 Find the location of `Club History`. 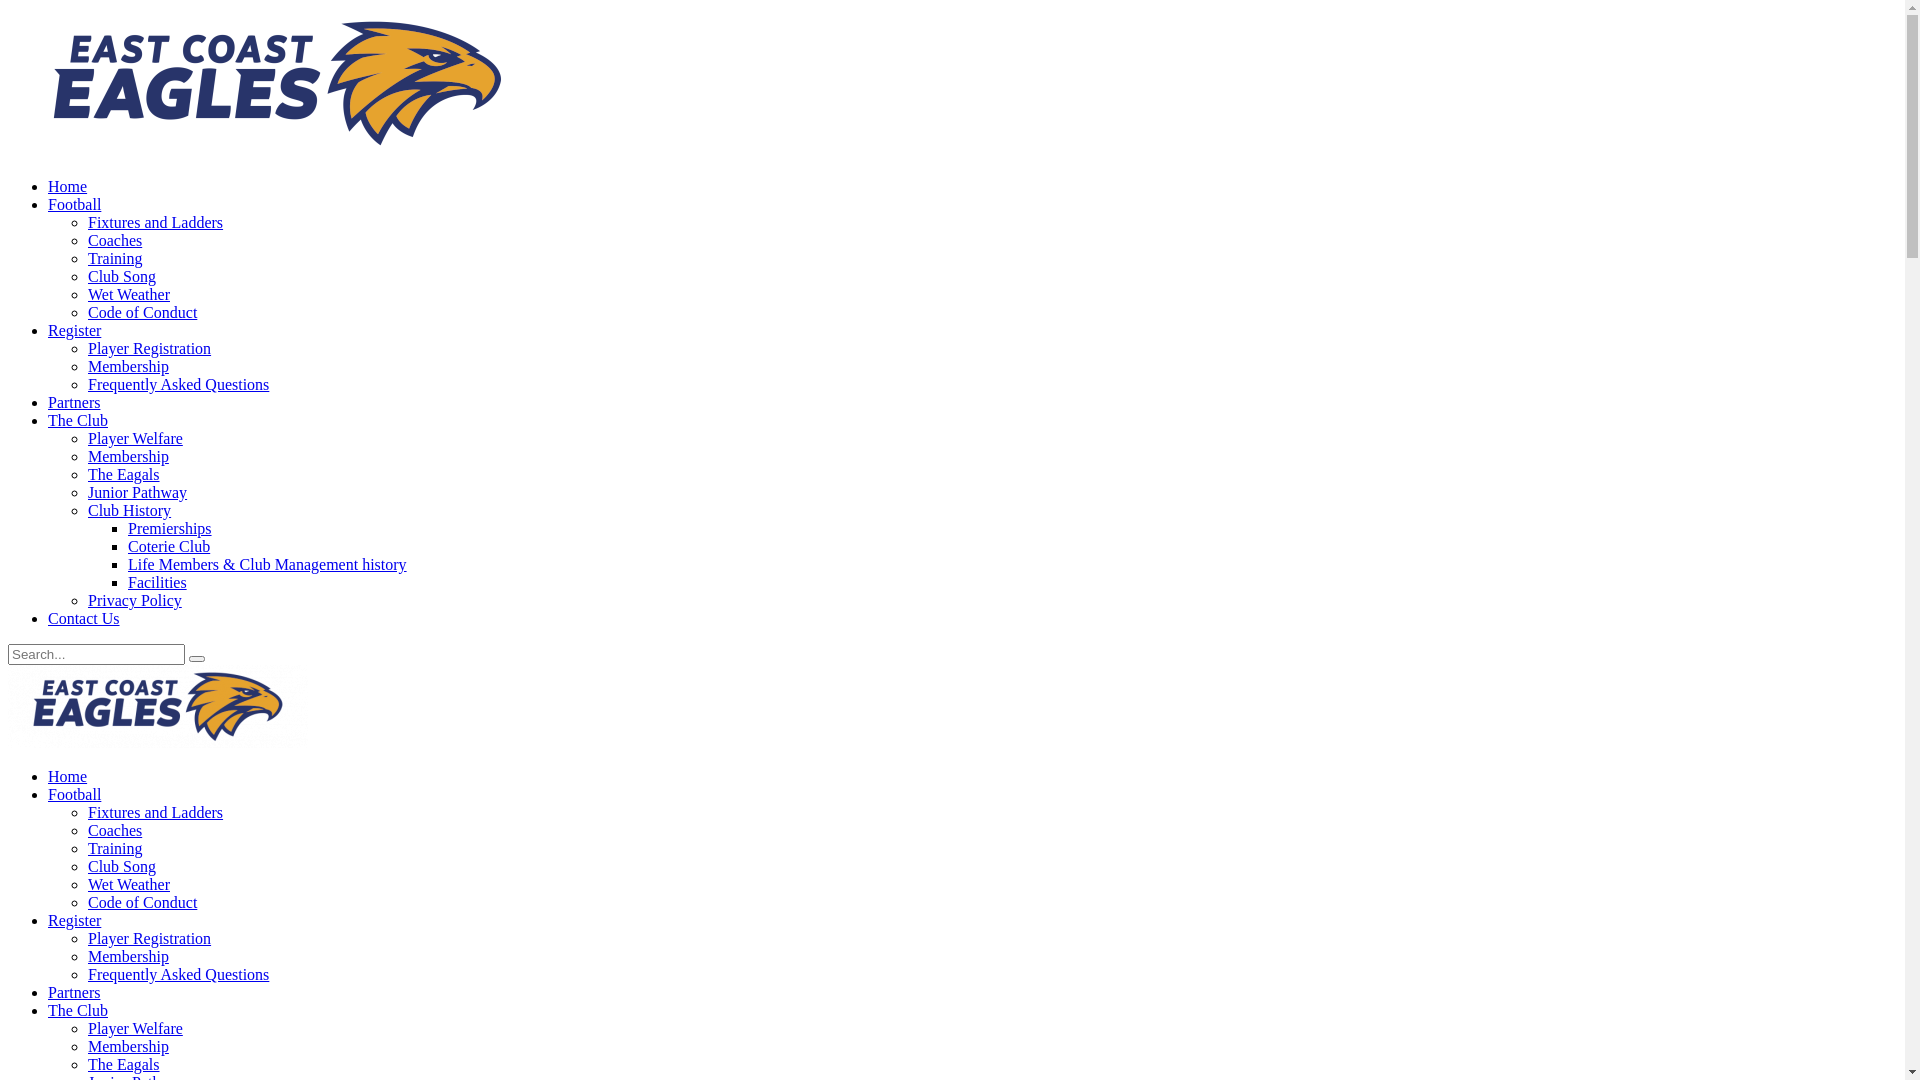

Club History is located at coordinates (130, 510).